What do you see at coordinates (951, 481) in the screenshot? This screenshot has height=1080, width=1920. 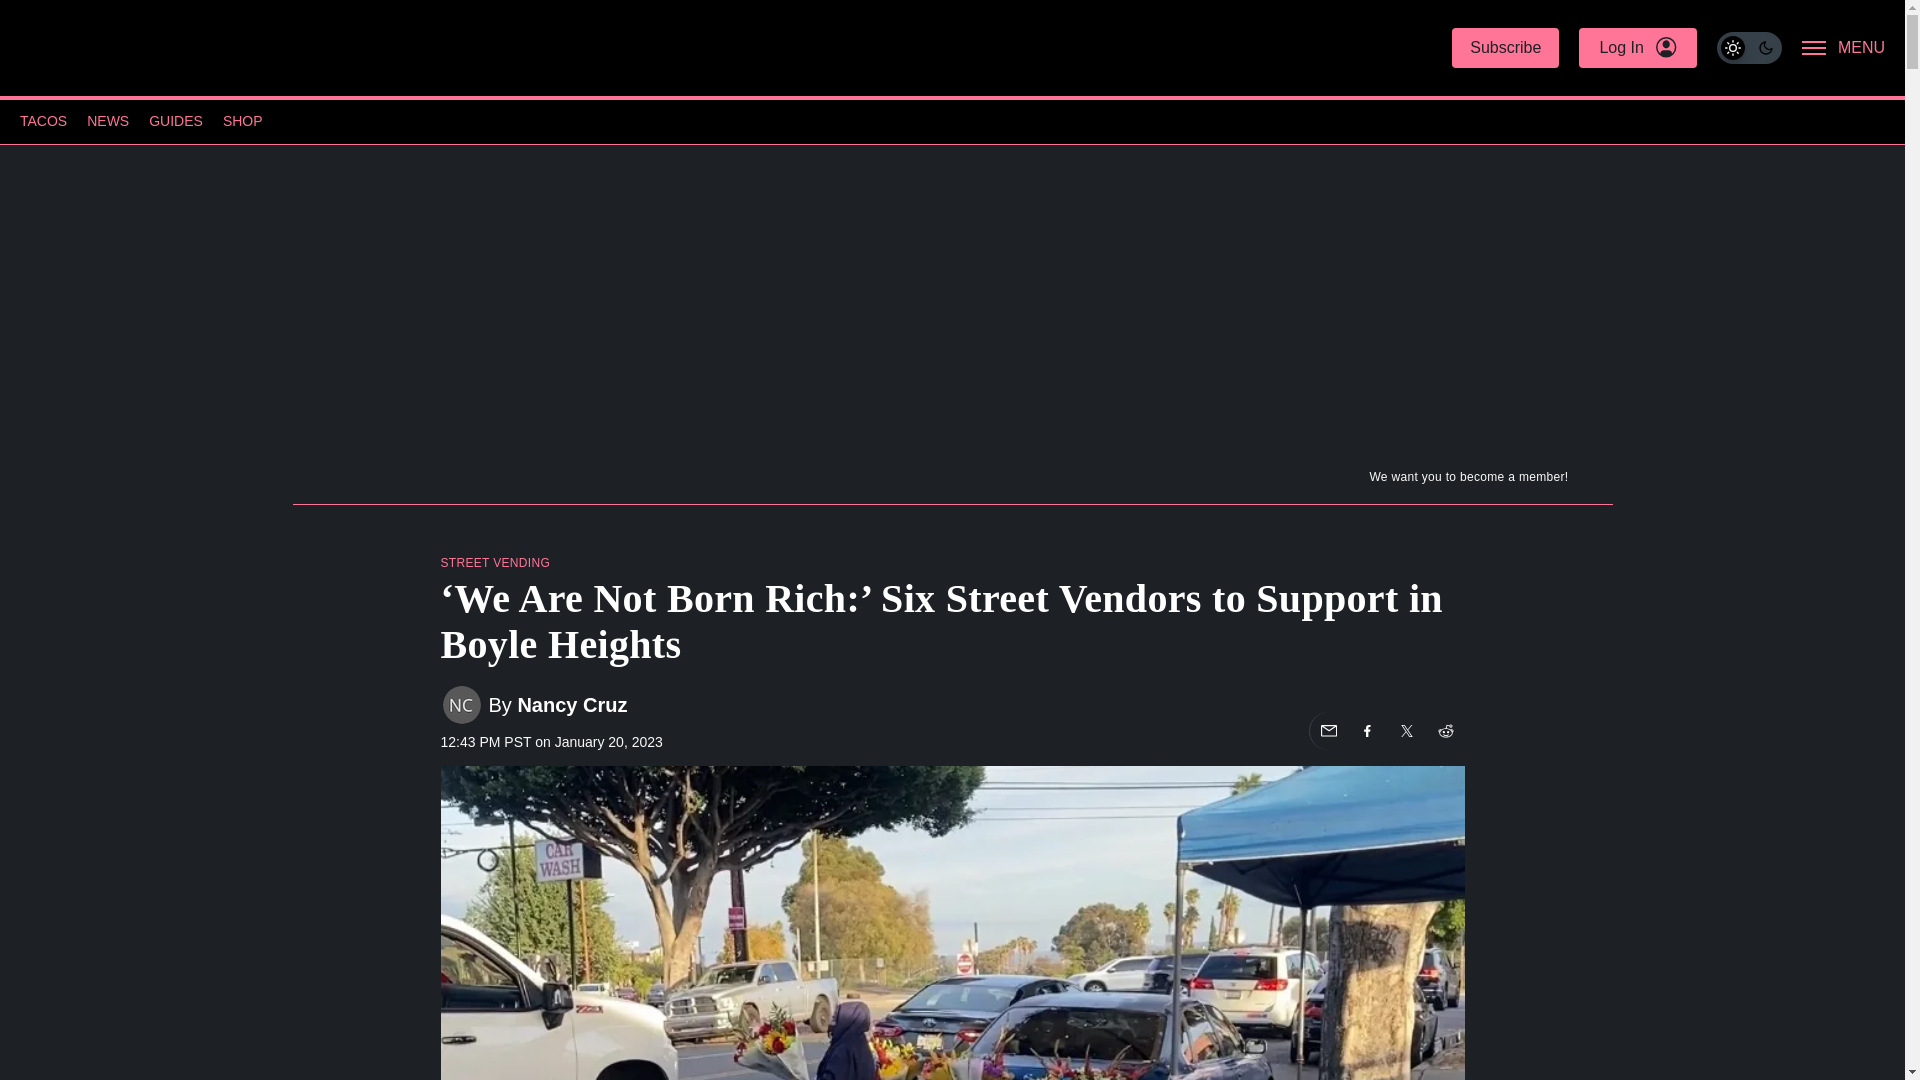 I see `We want you to become a member!` at bounding box center [951, 481].